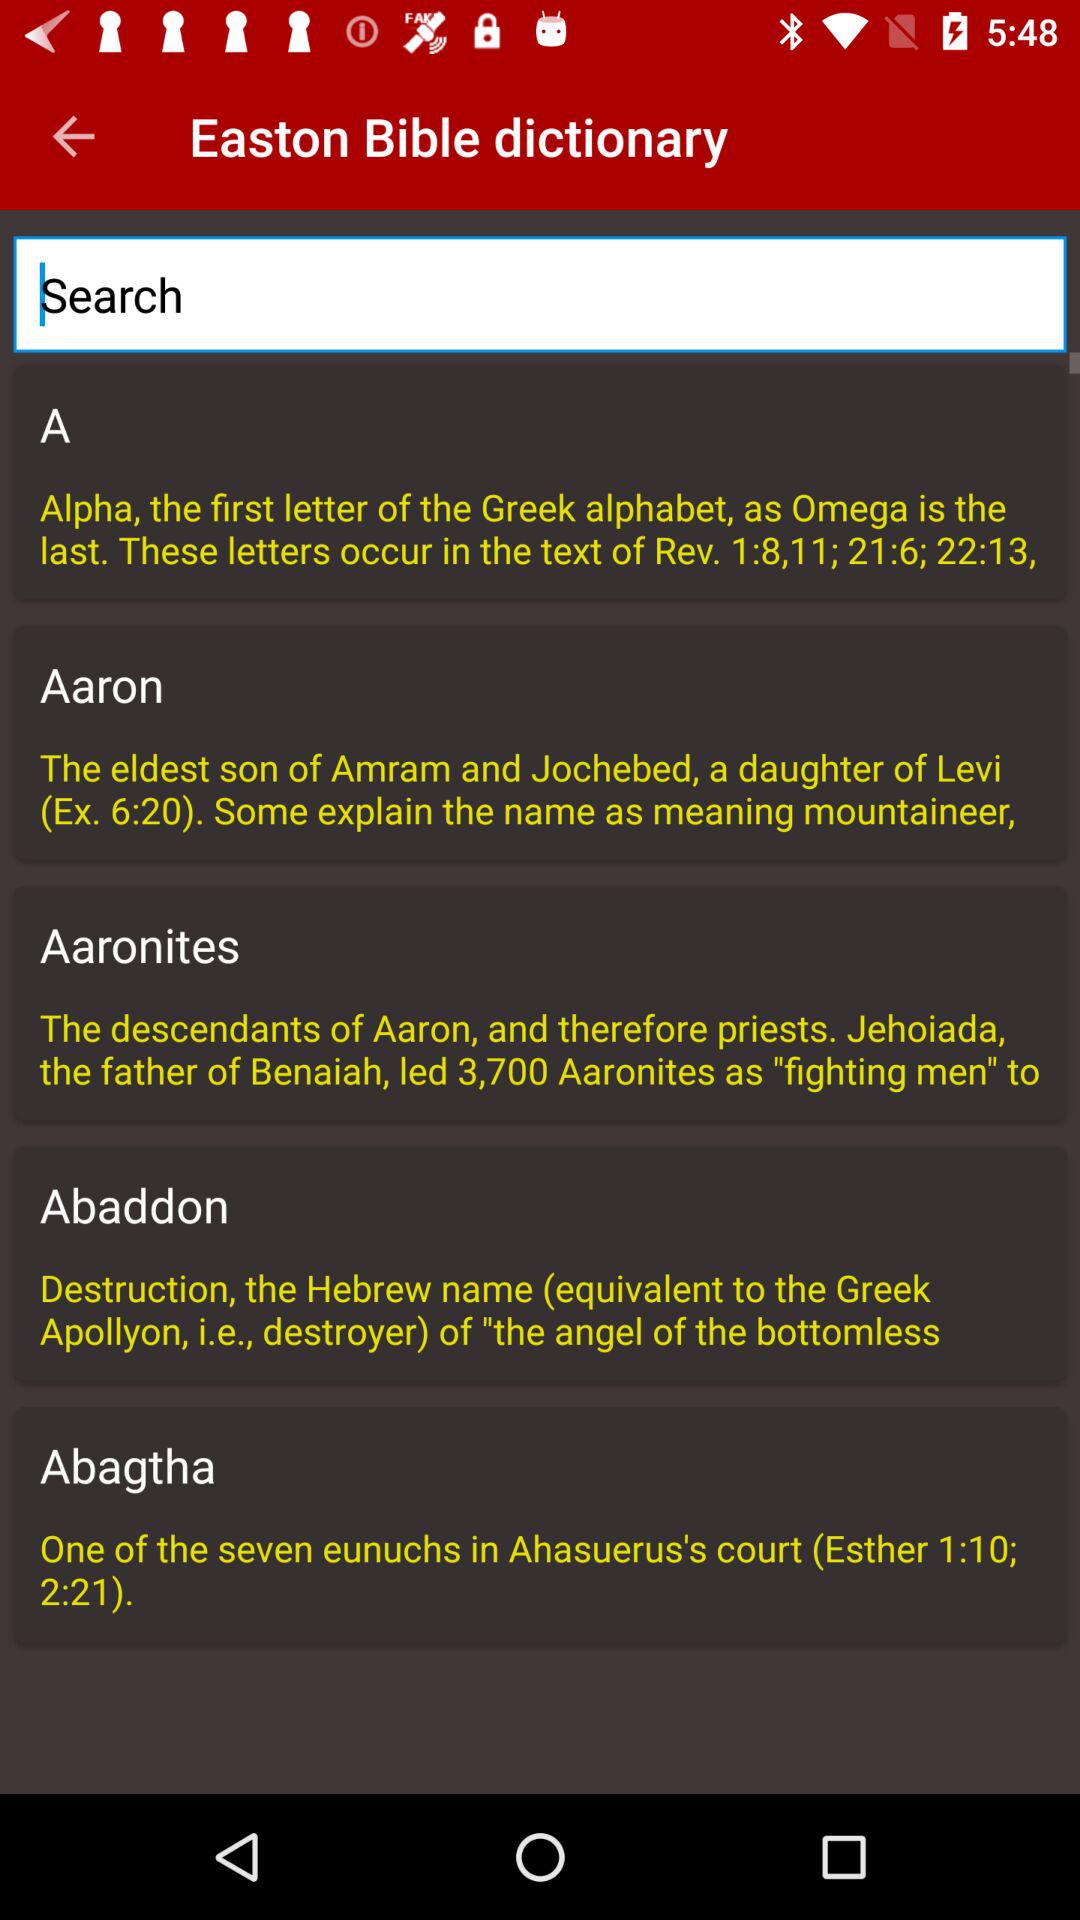  I want to click on open icon above destruction the hebrew item, so click(540, 1204).